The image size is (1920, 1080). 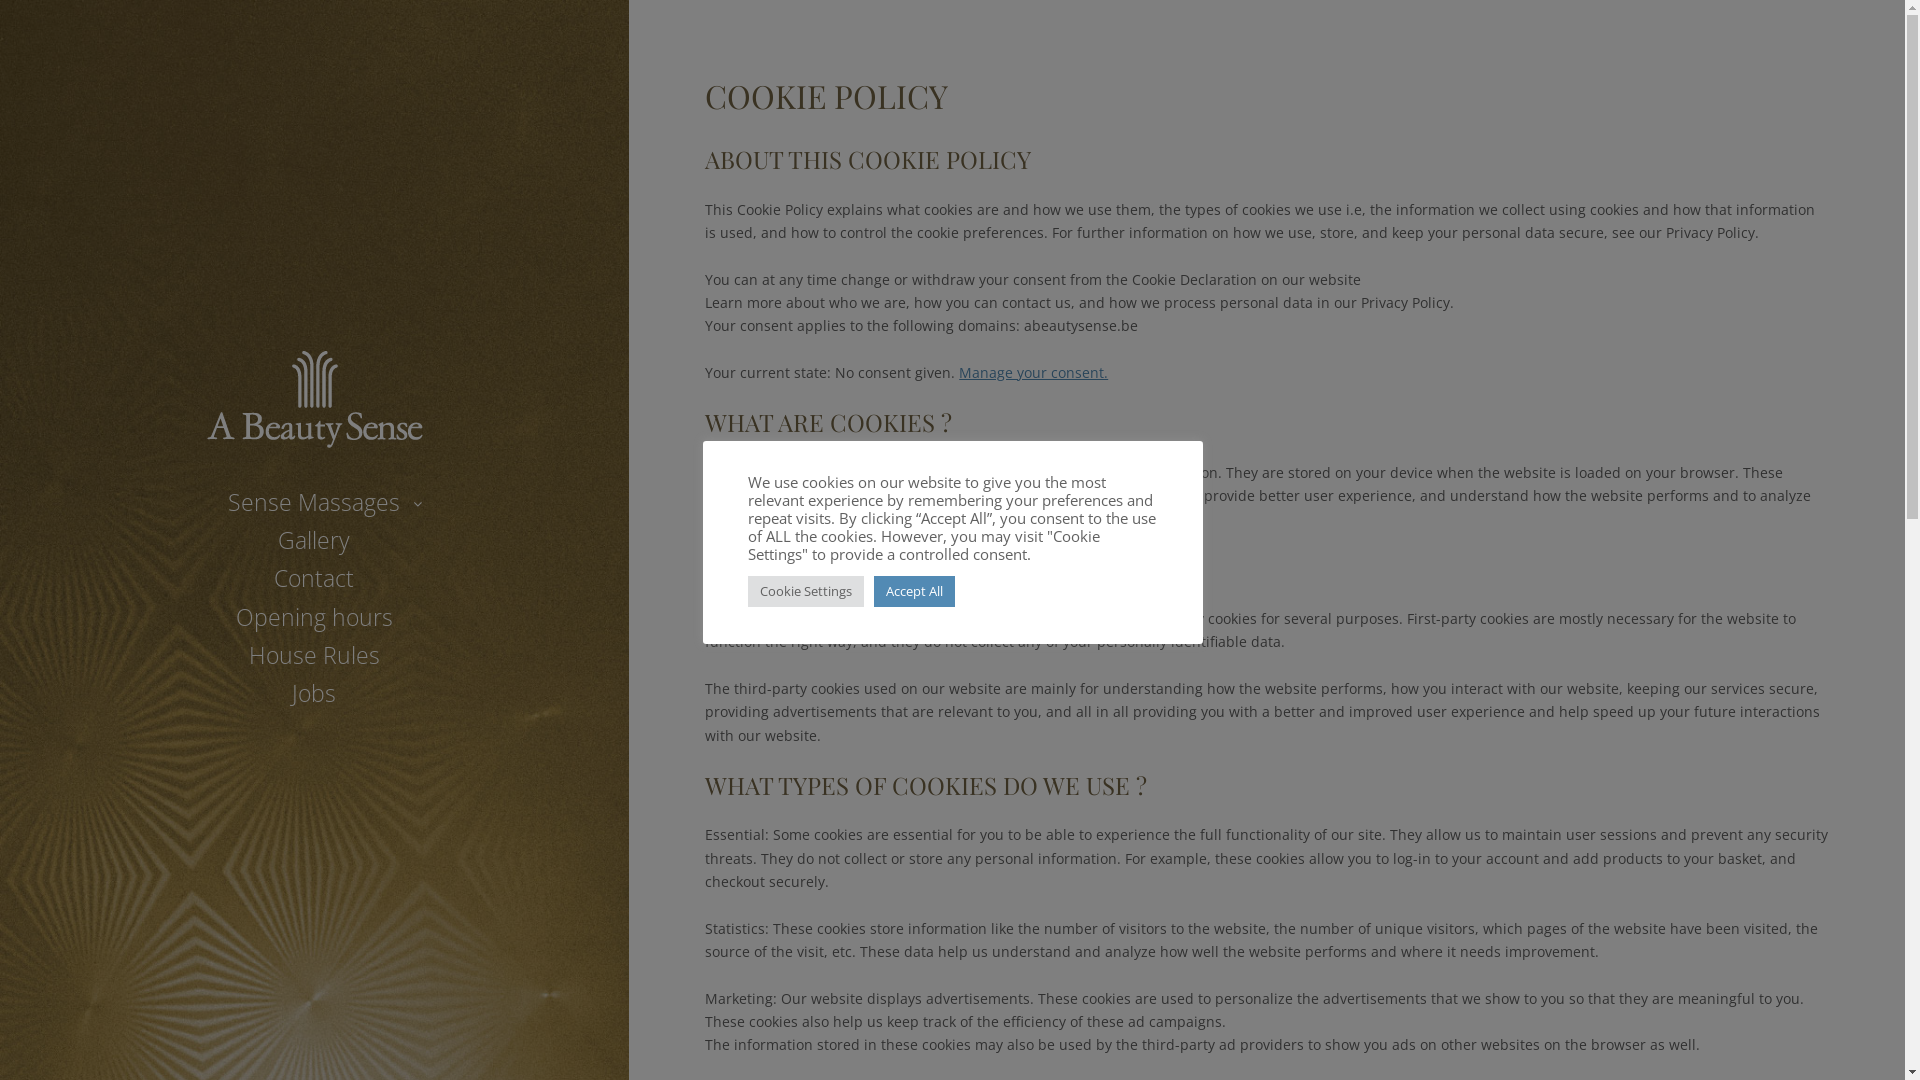 What do you see at coordinates (314, 502) in the screenshot?
I see `Sense Massages` at bounding box center [314, 502].